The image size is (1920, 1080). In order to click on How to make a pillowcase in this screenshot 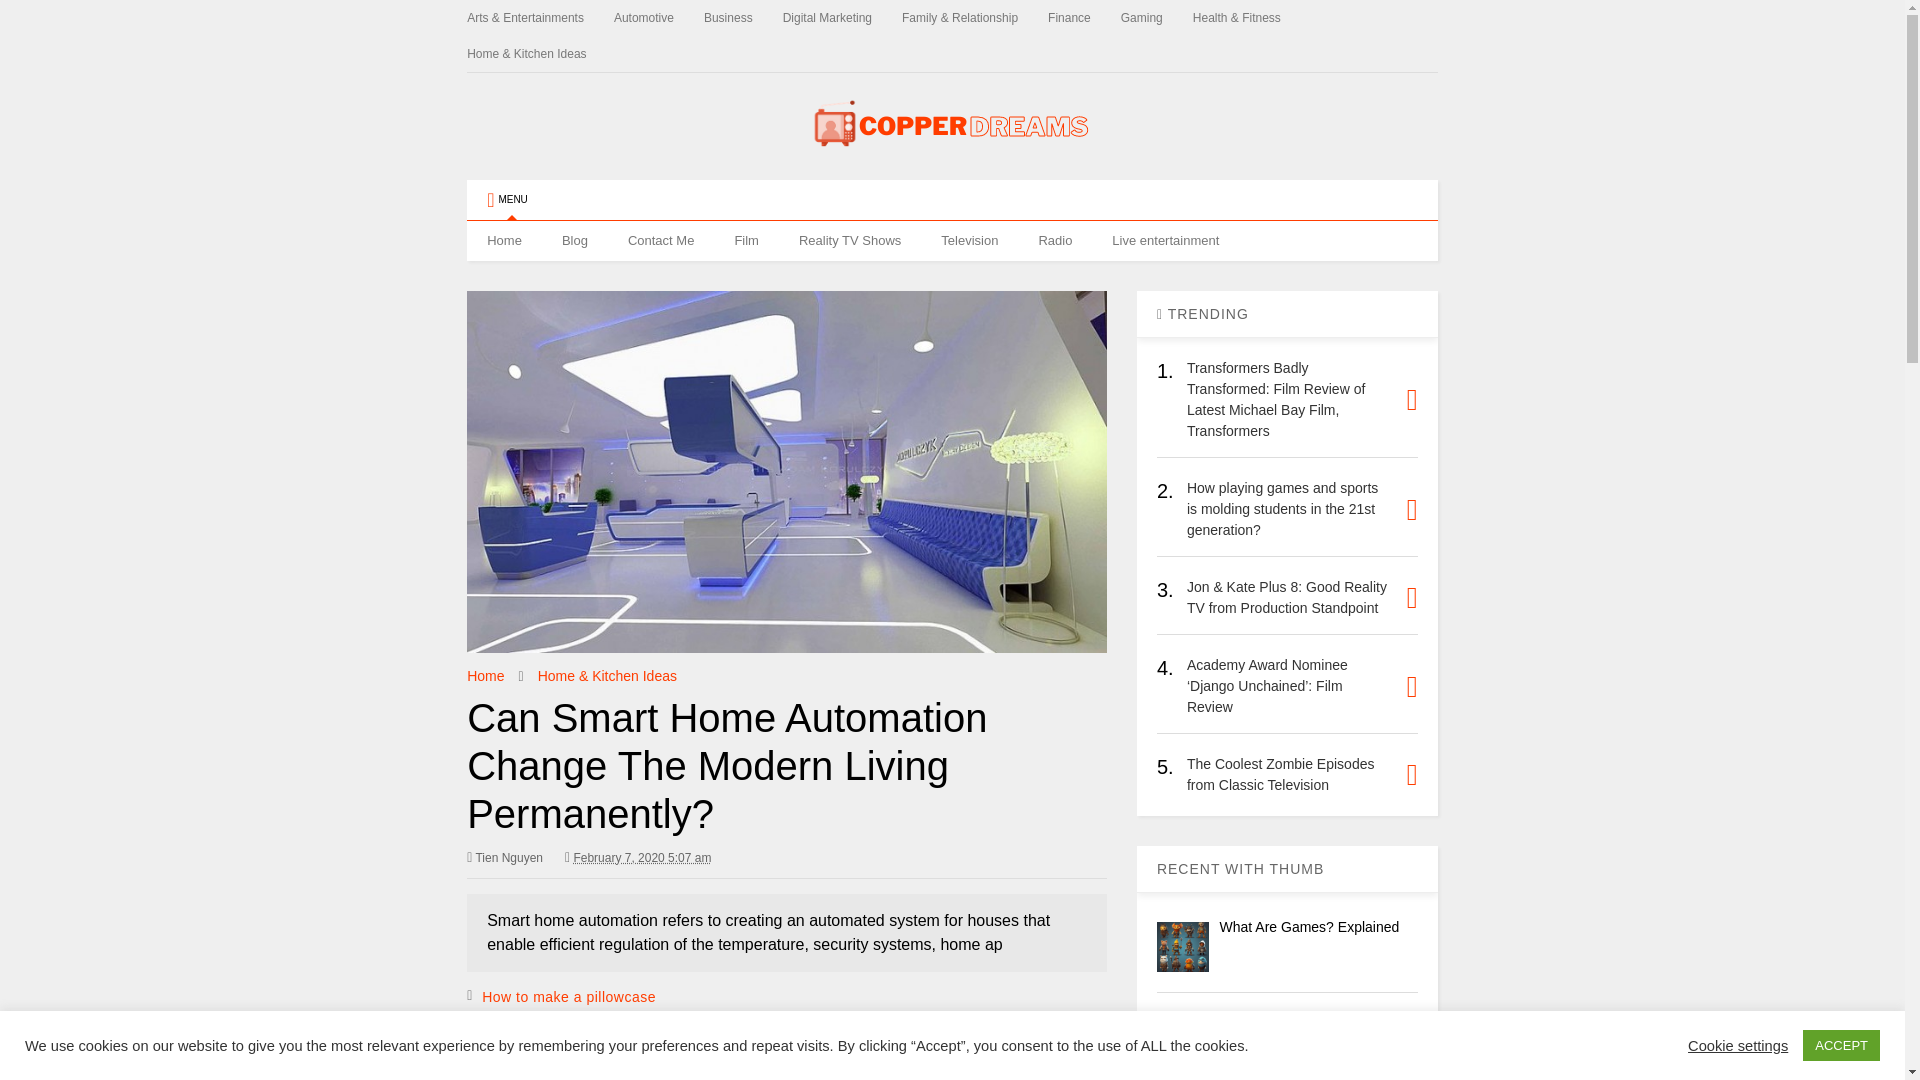, I will do `click(1300, 1026)`.